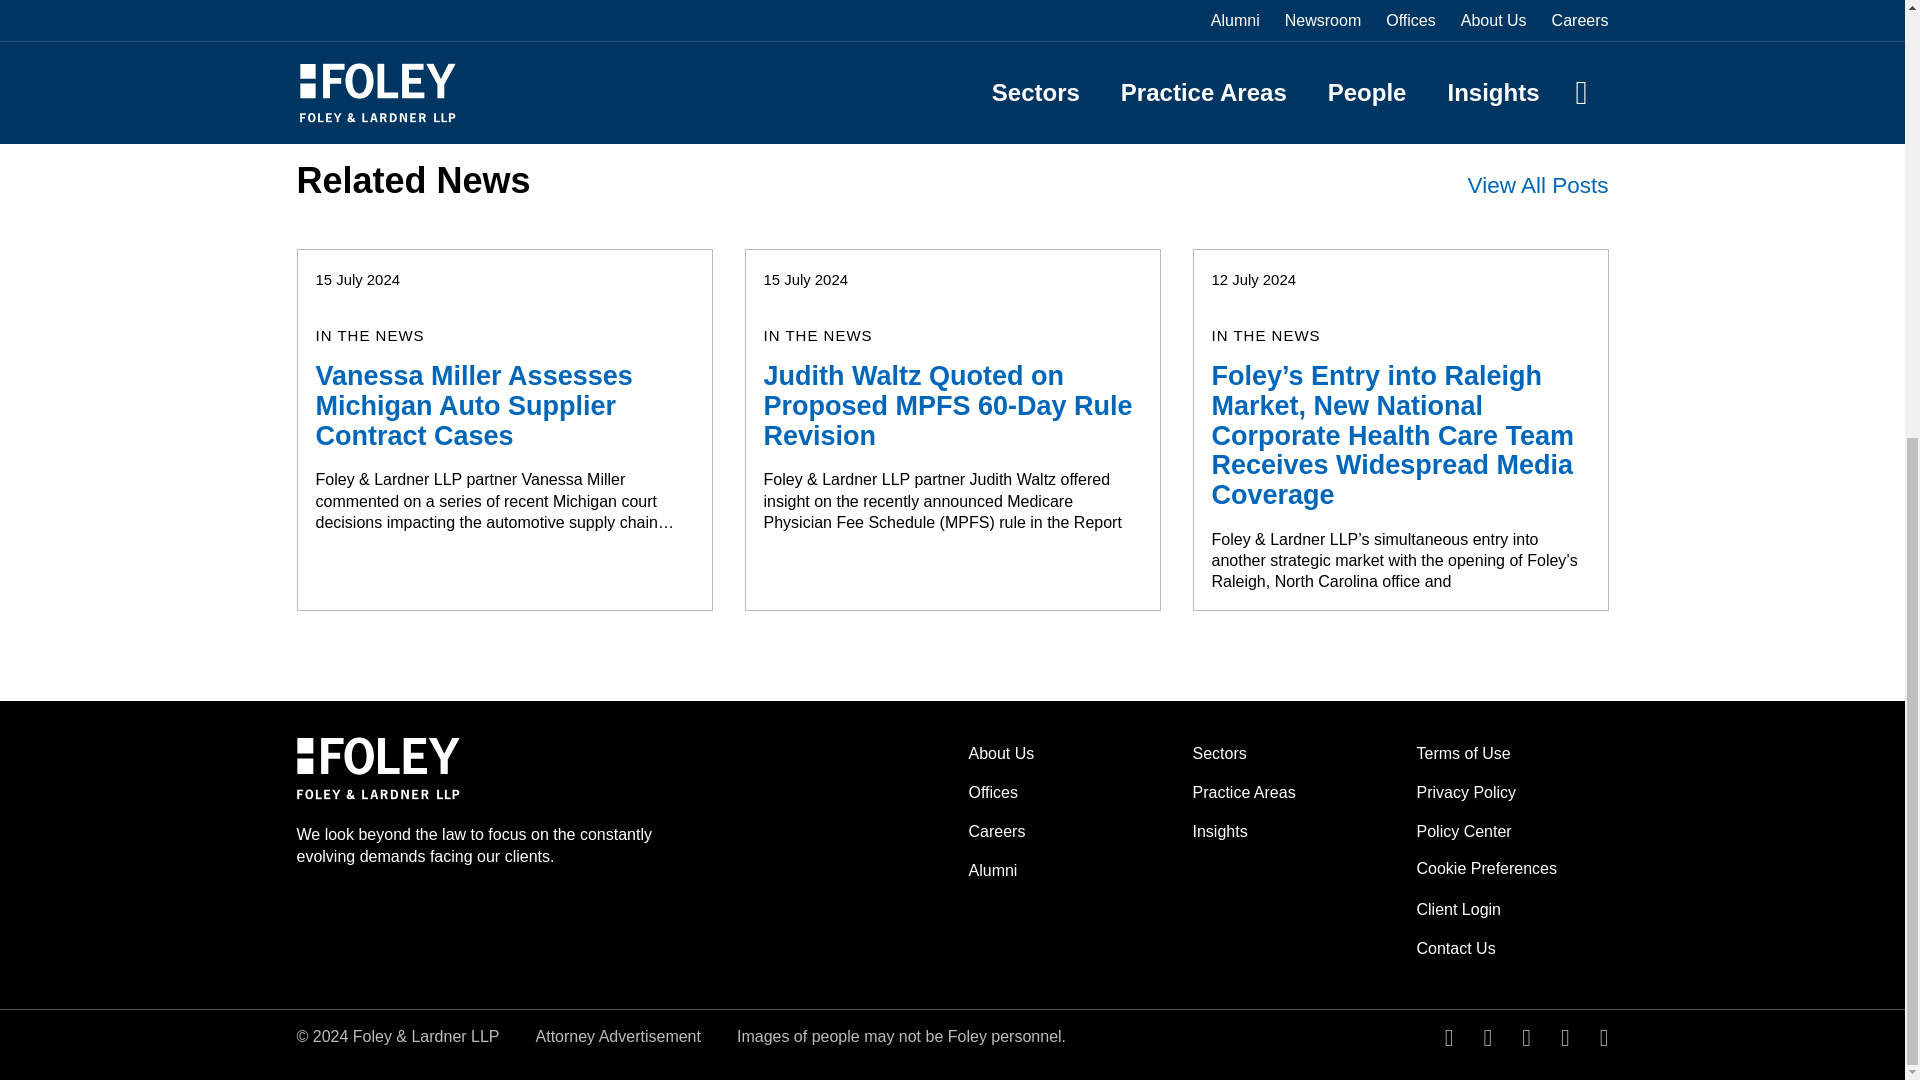  Describe the element at coordinates (1000, 754) in the screenshot. I see `About Us` at that location.